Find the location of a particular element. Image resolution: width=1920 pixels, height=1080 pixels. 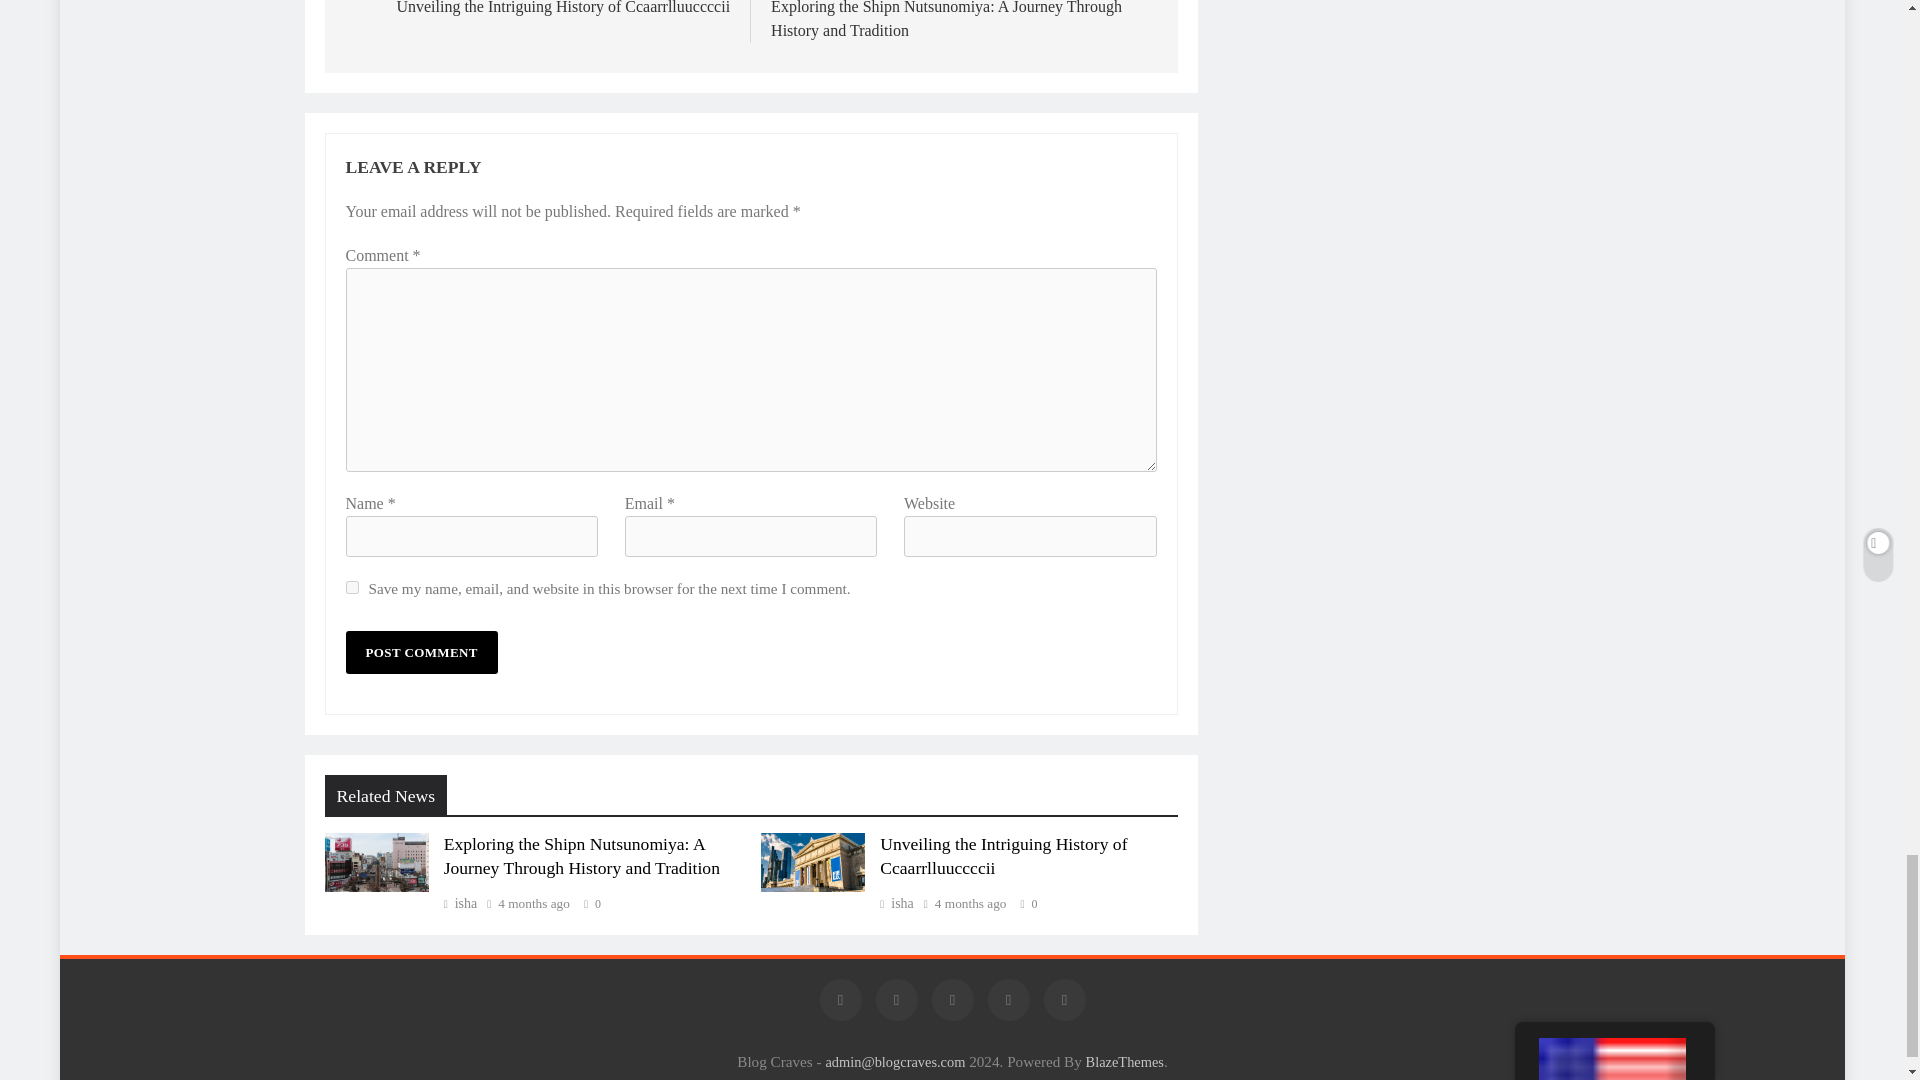

yes is located at coordinates (352, 588).